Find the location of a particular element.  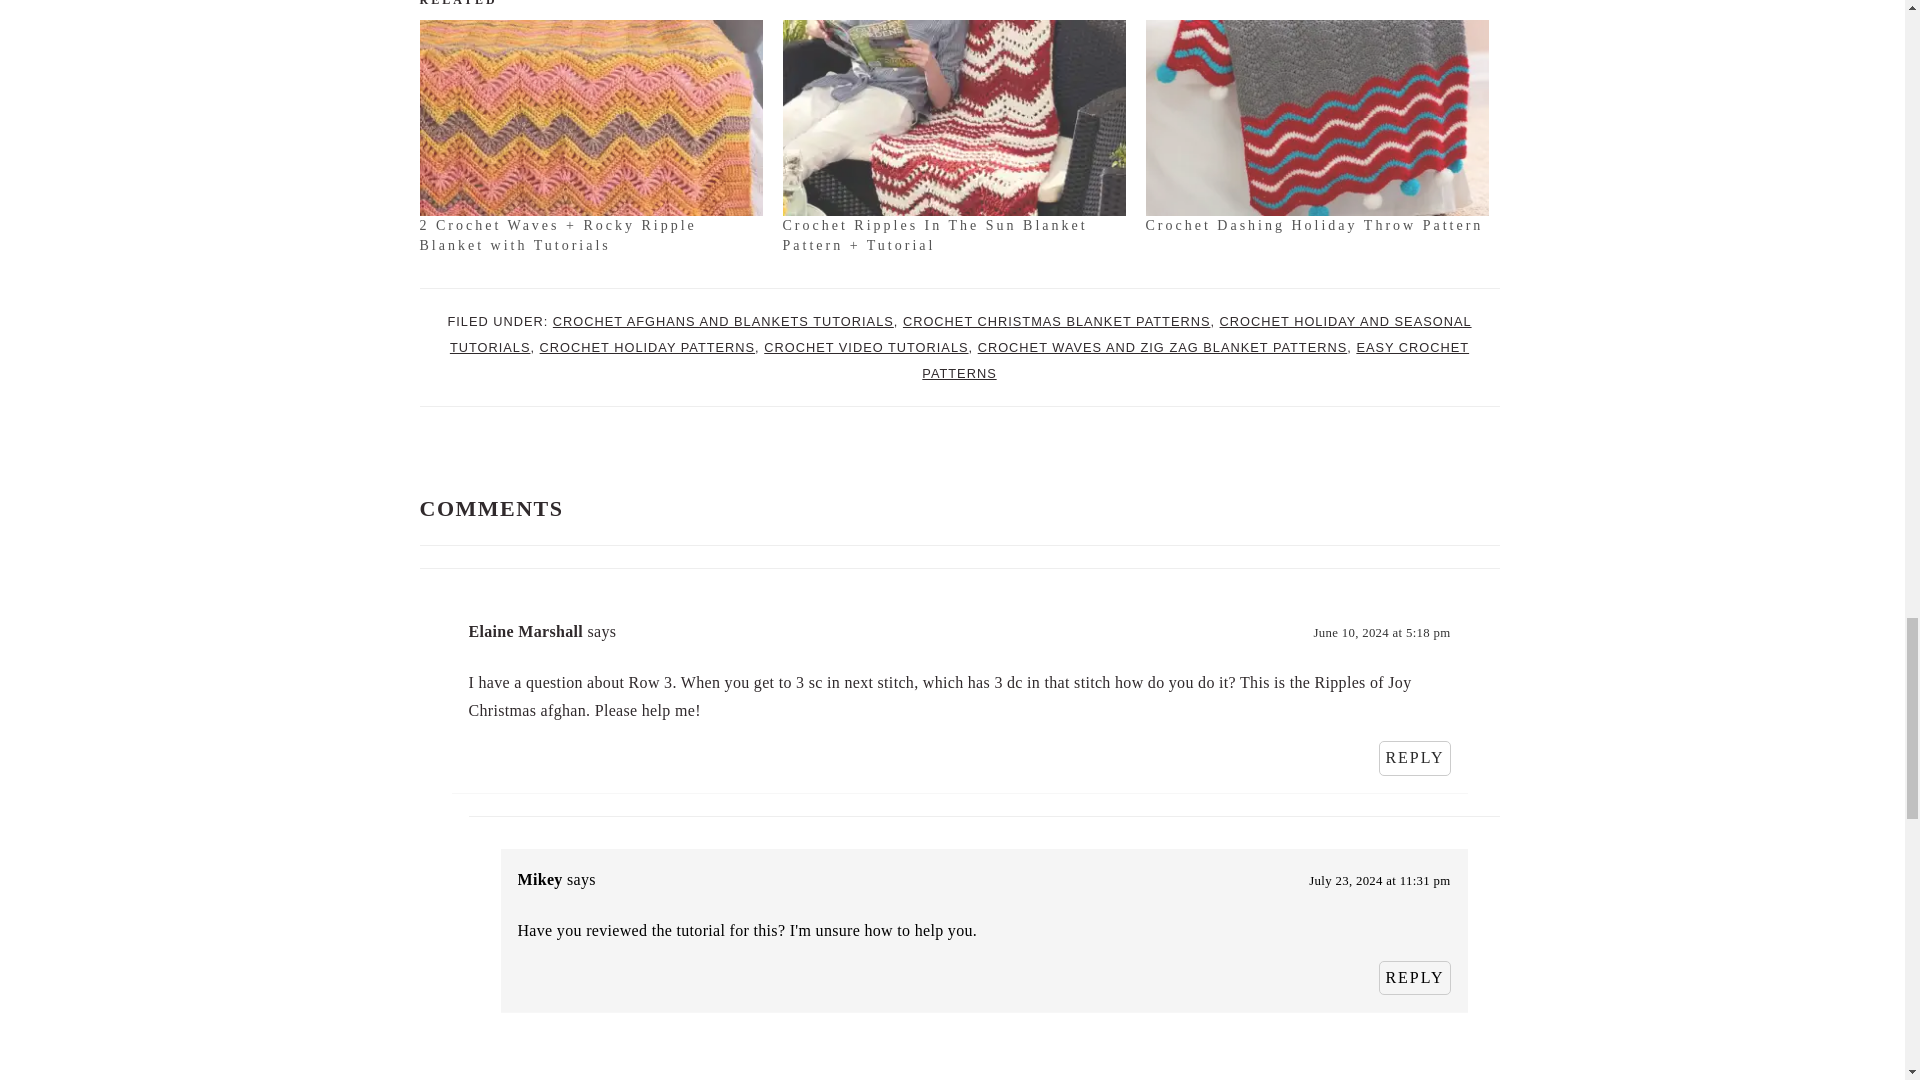

EASY CROCHET PATTERNS is located at coordinates (1194, 360).